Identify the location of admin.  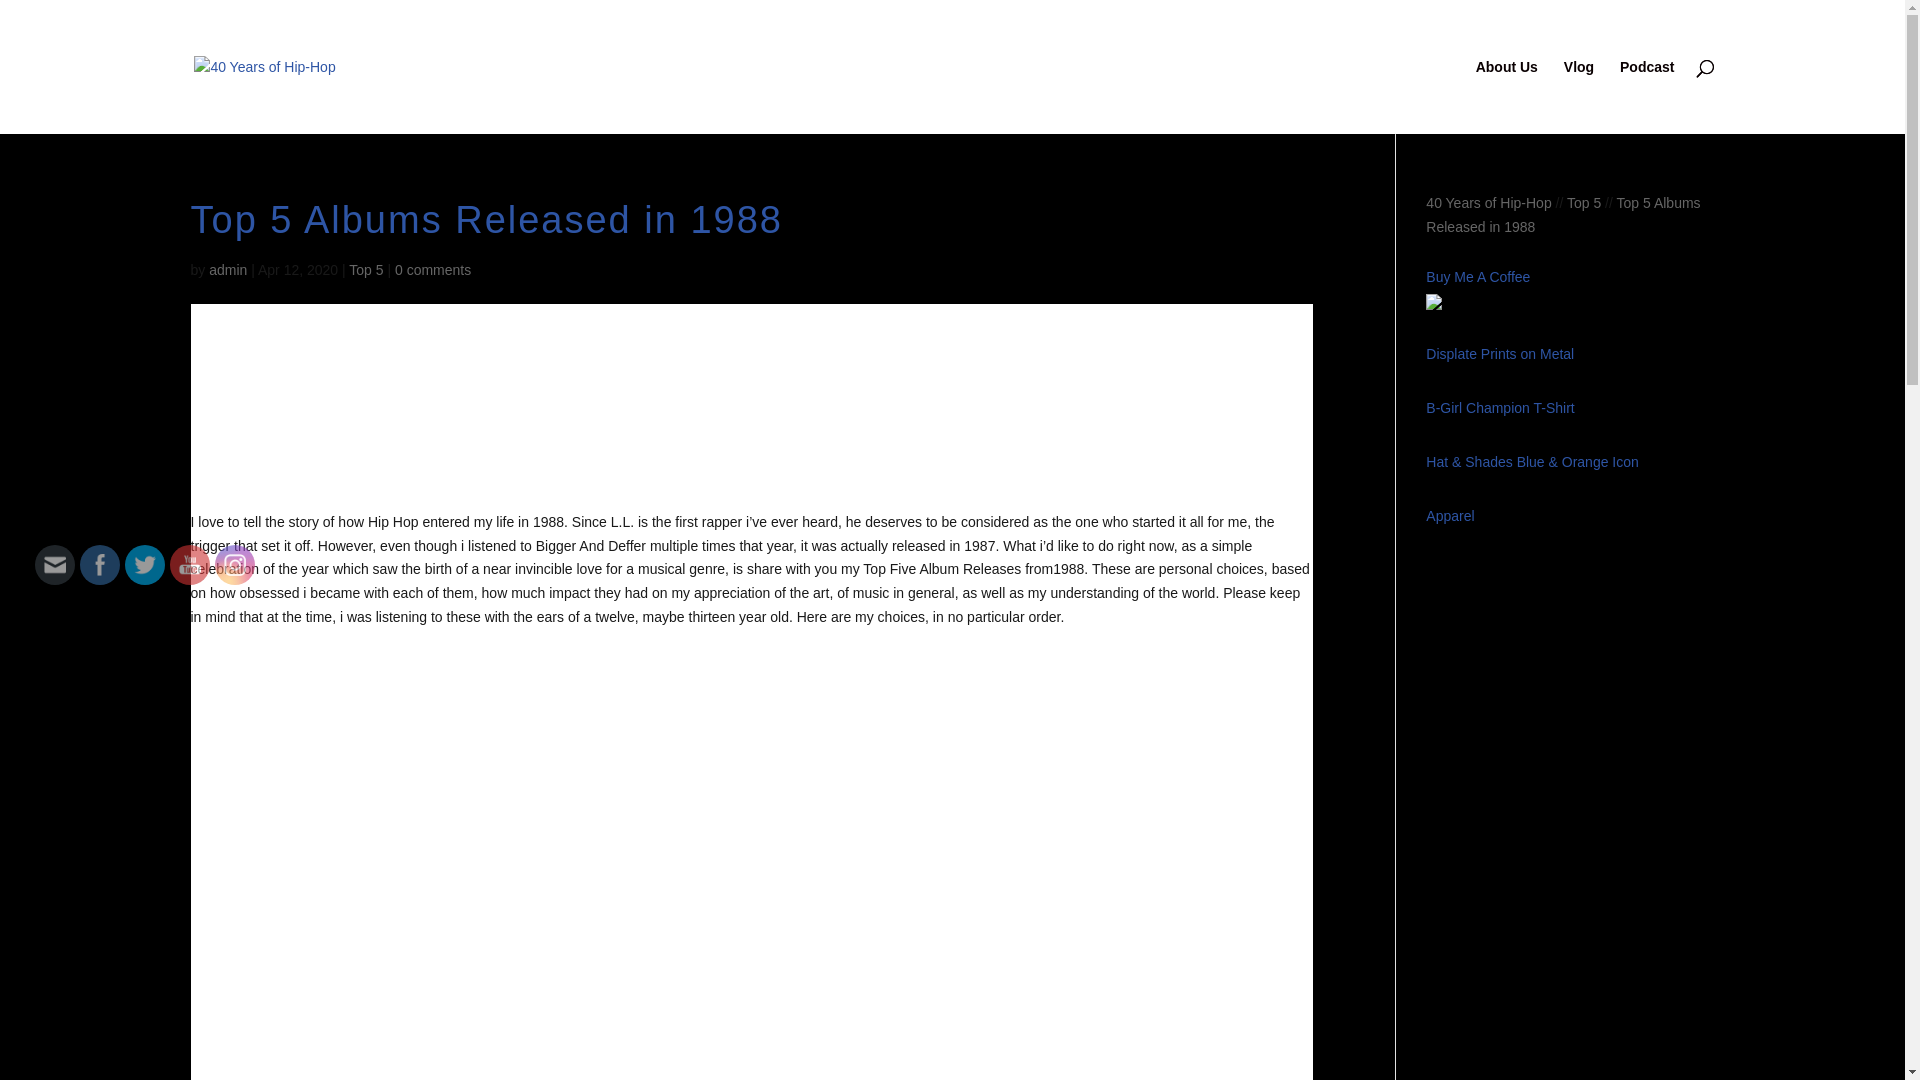
(228, 270).